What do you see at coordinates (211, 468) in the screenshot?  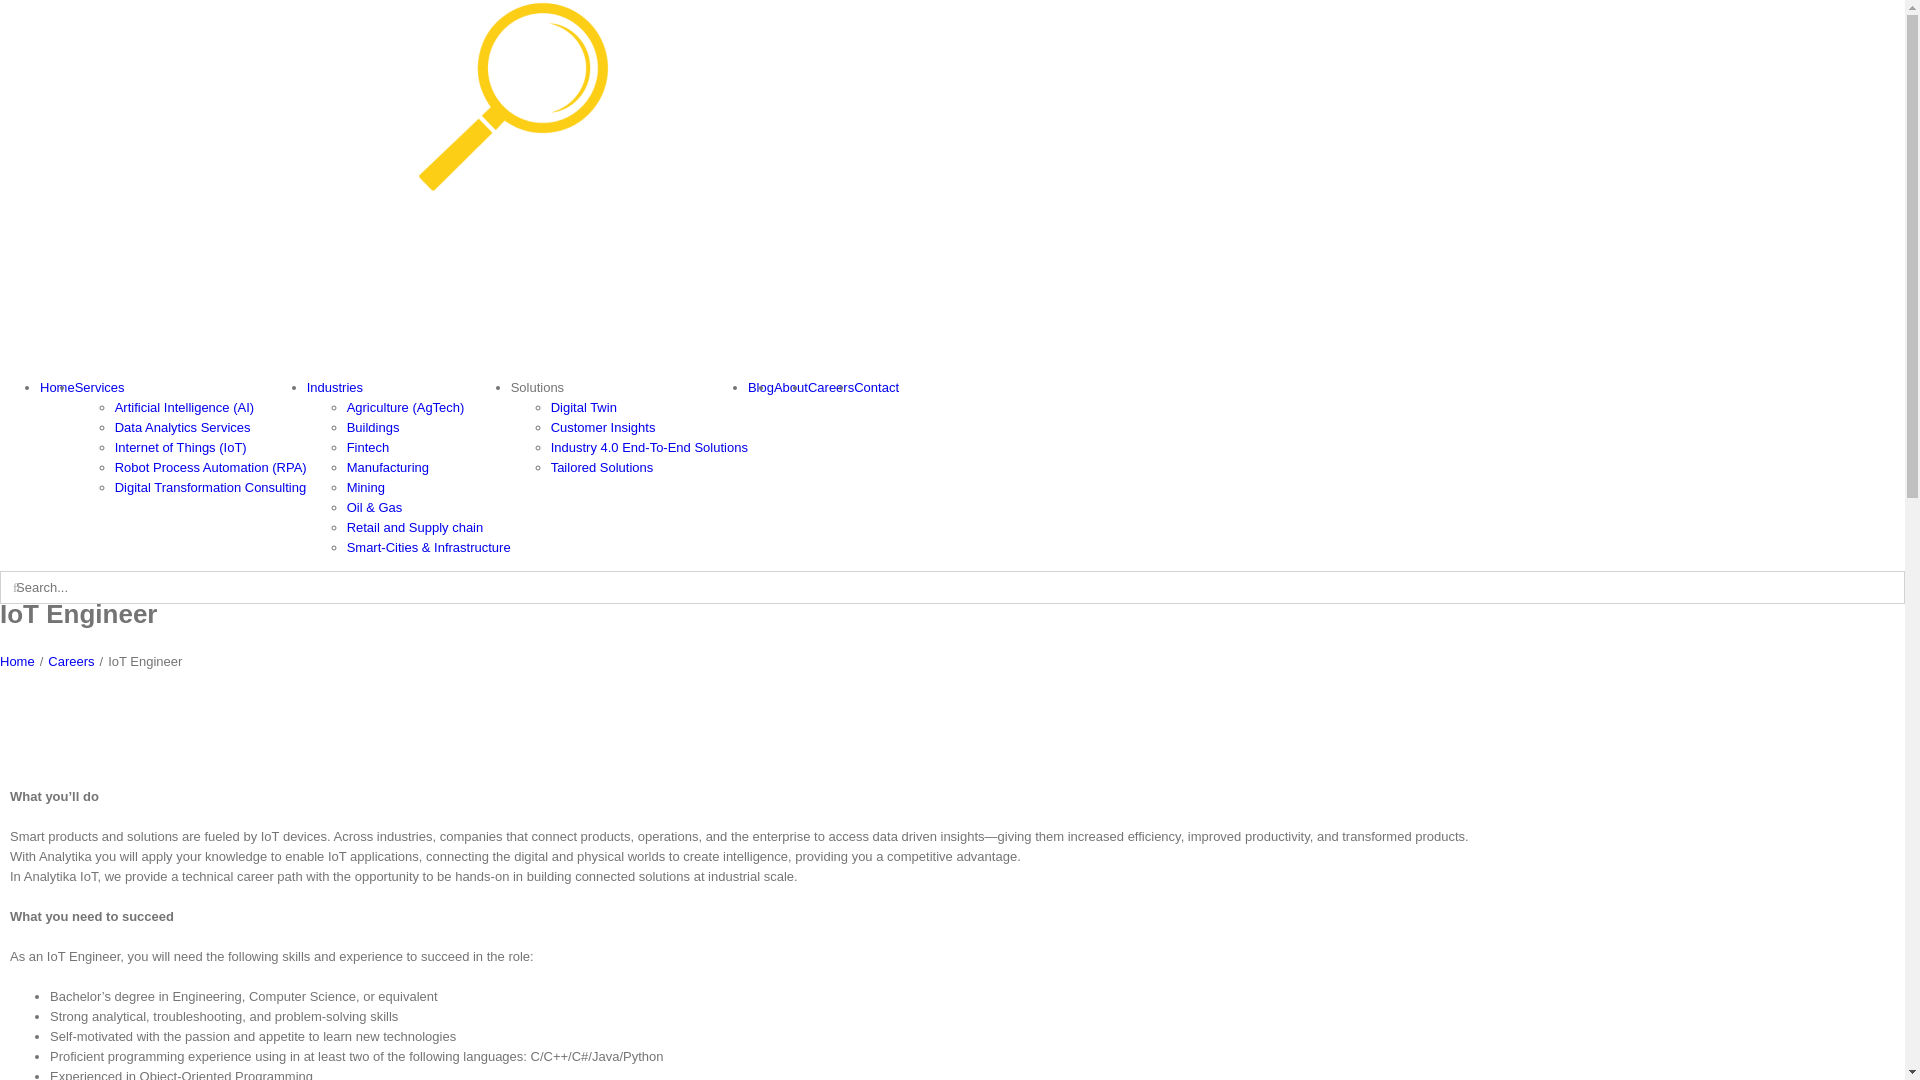 I see `Robot Process Automation (RPA)` at bounding box center [211, 468].